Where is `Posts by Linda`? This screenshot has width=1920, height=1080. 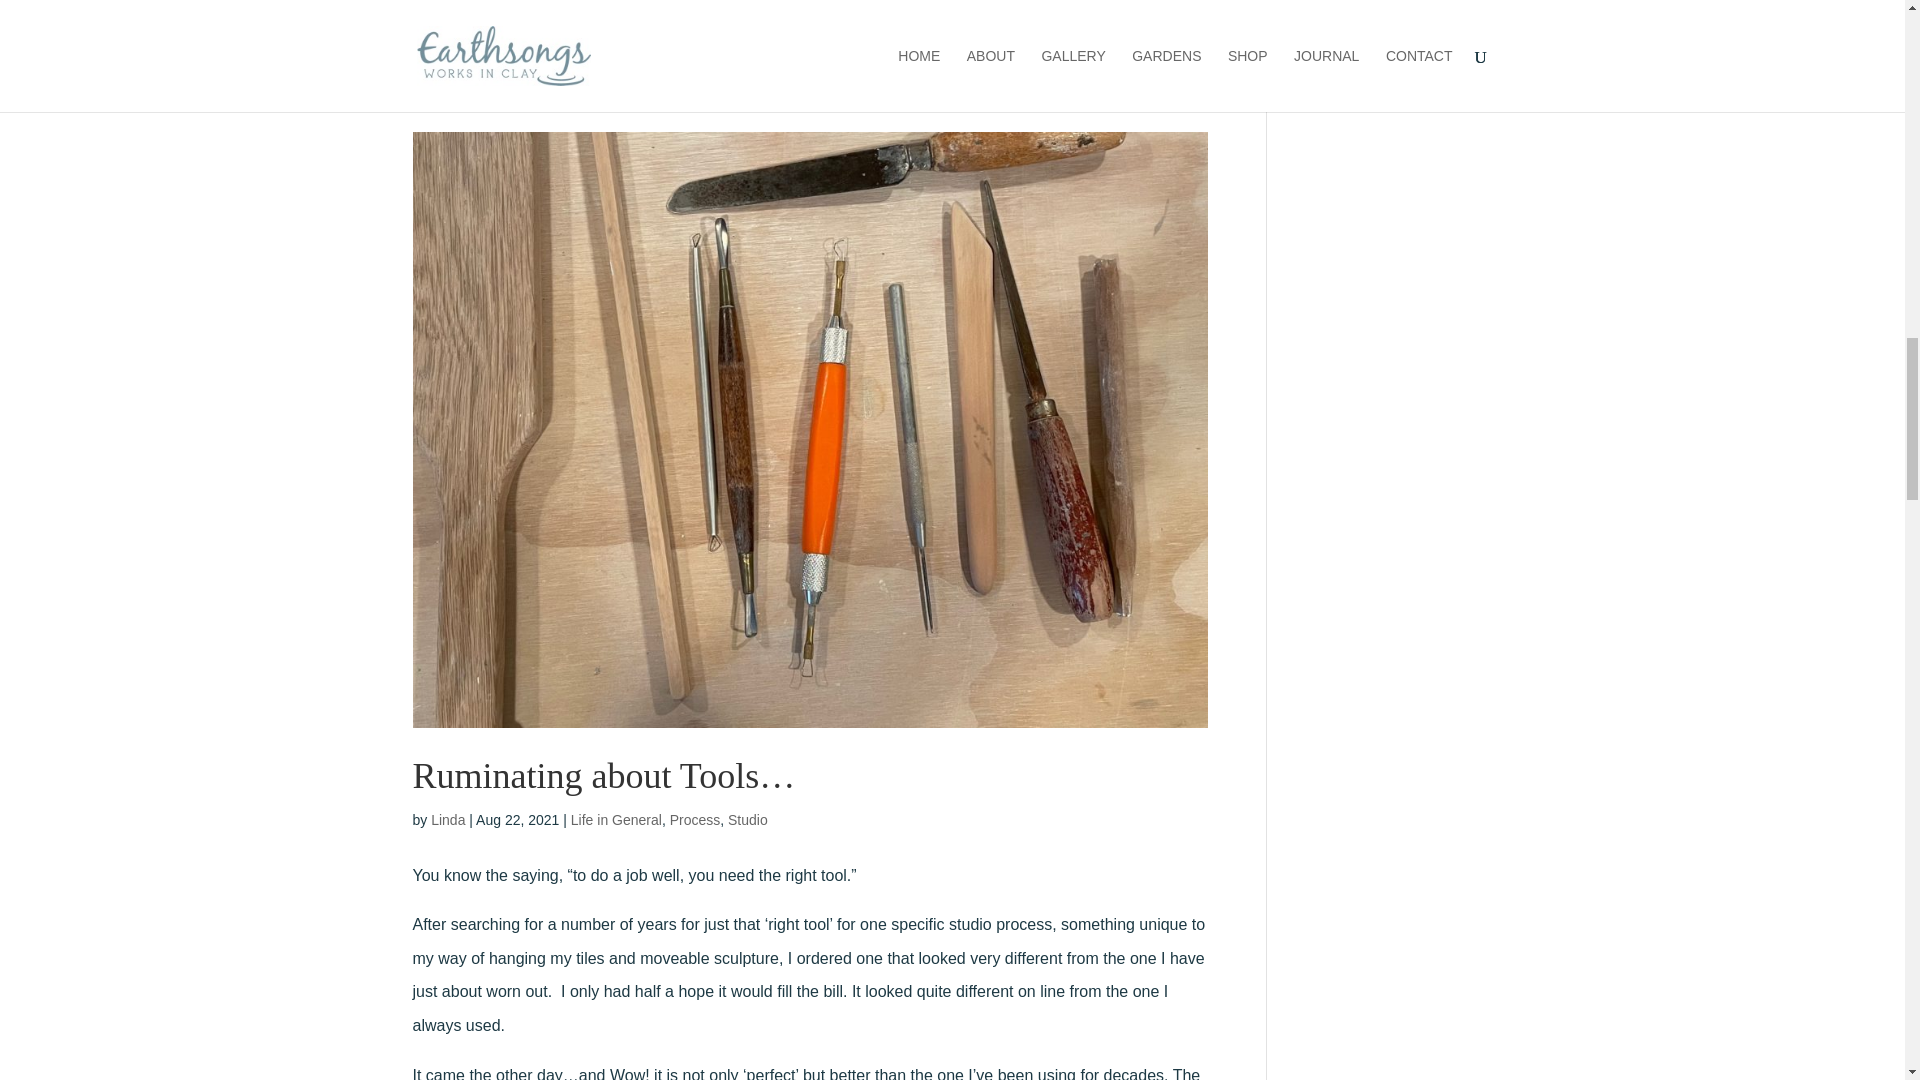
Posts by Linda is located at coordinates (447, 820).